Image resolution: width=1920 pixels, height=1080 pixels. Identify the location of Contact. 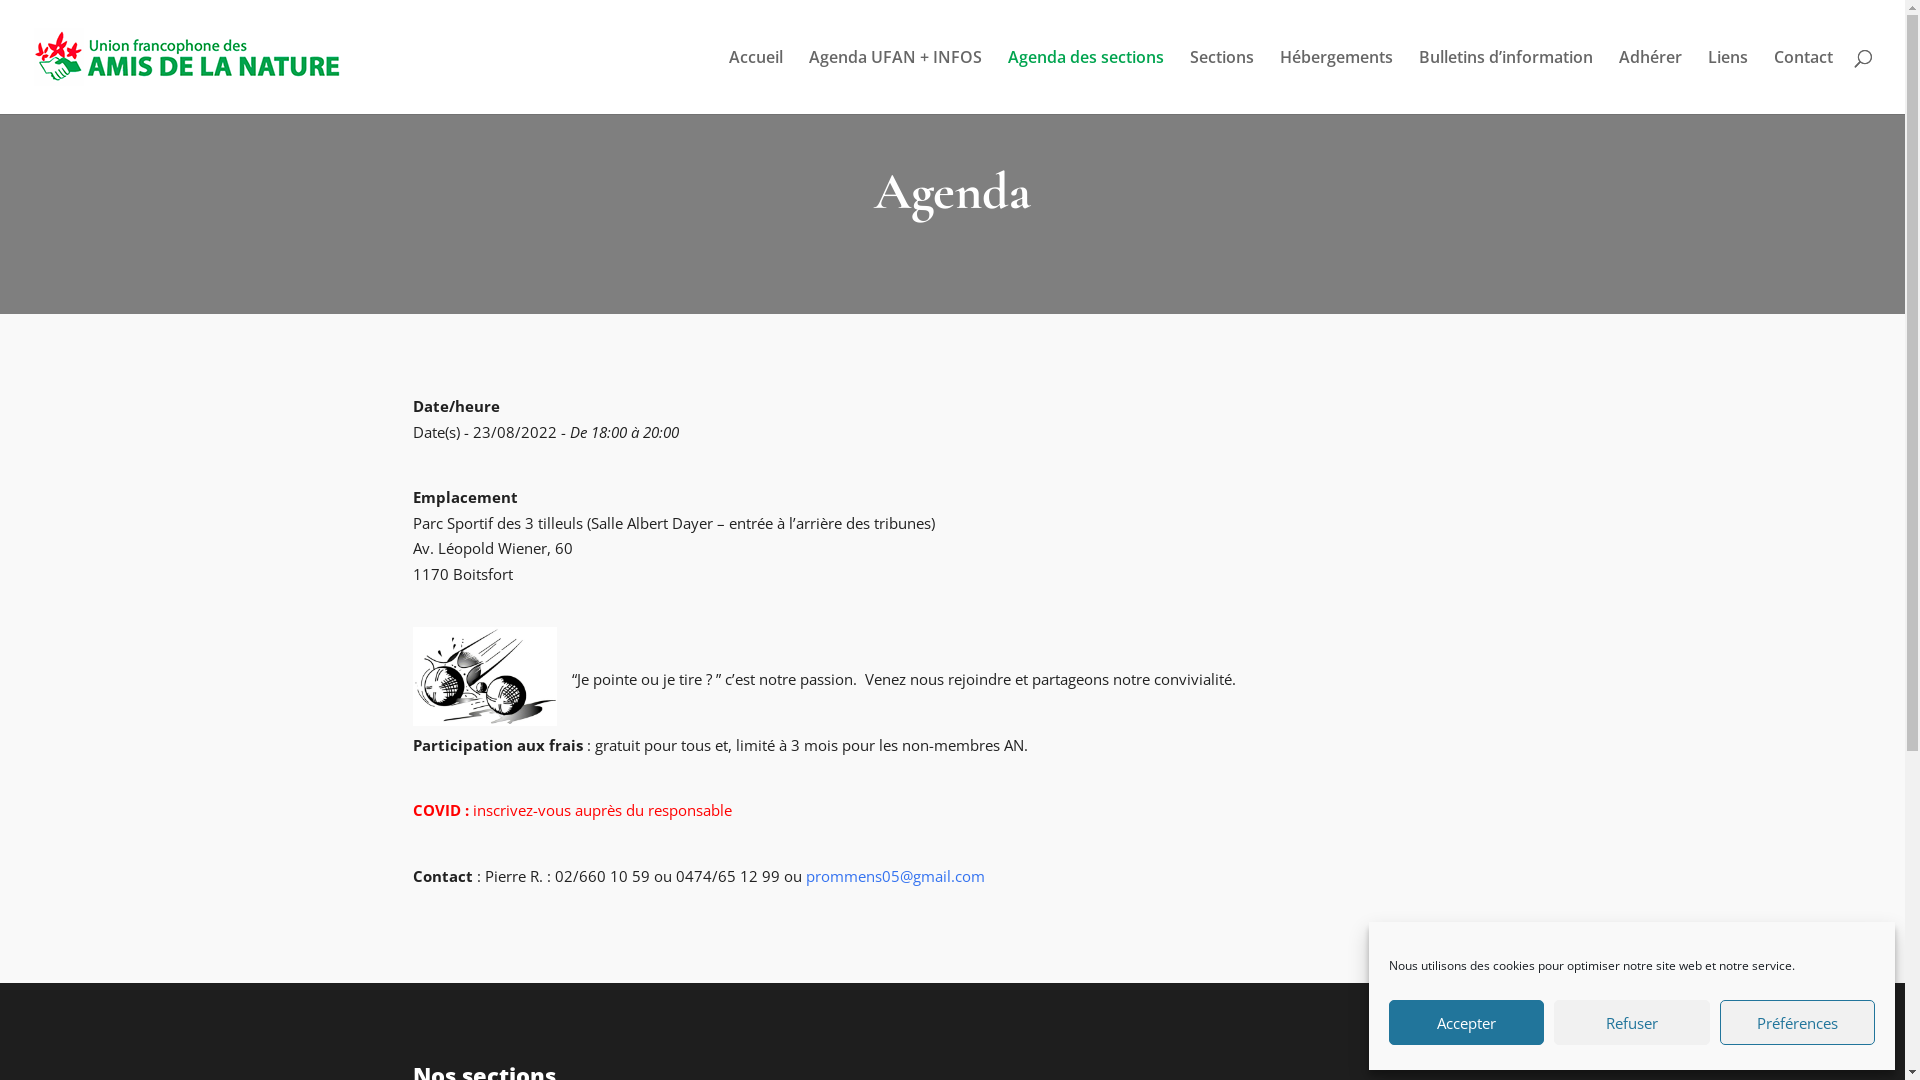
(1804, 82).